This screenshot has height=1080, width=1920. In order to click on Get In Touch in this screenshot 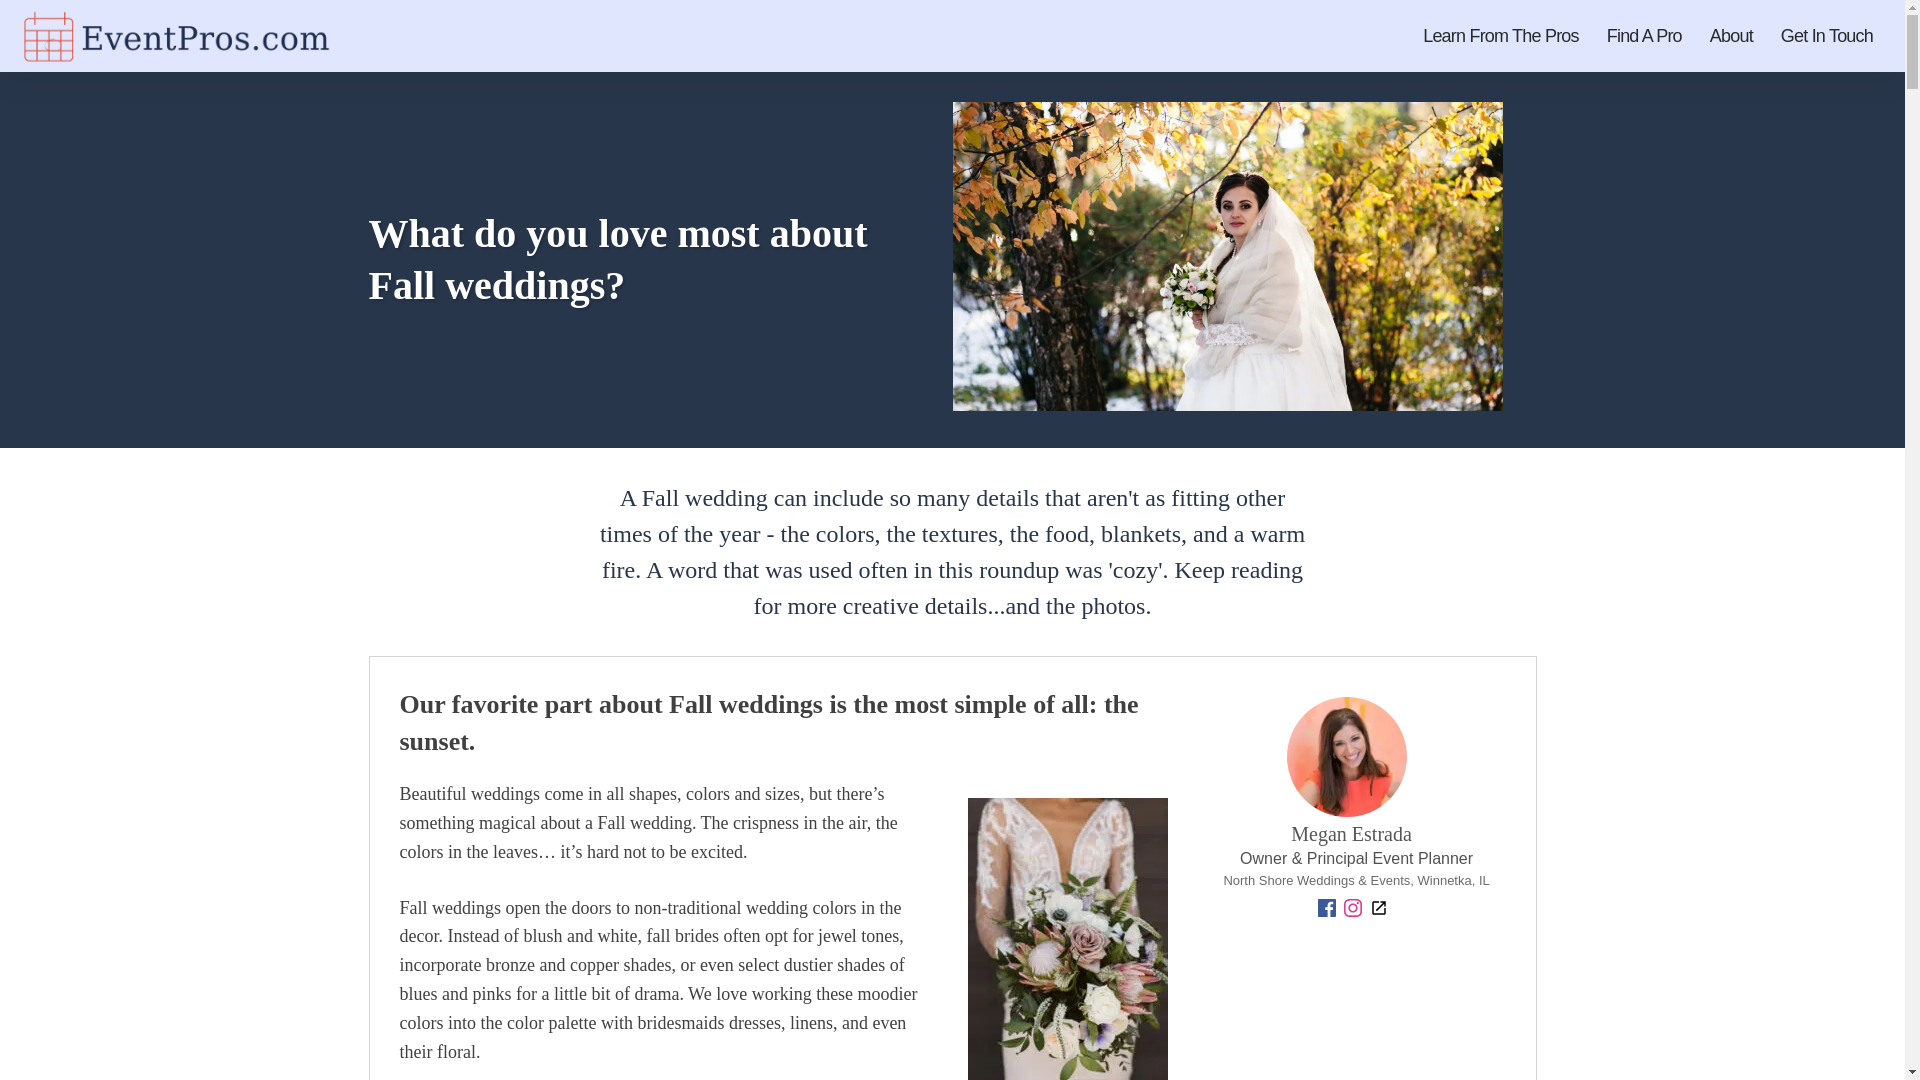, I will do `click(1826, 36)`.